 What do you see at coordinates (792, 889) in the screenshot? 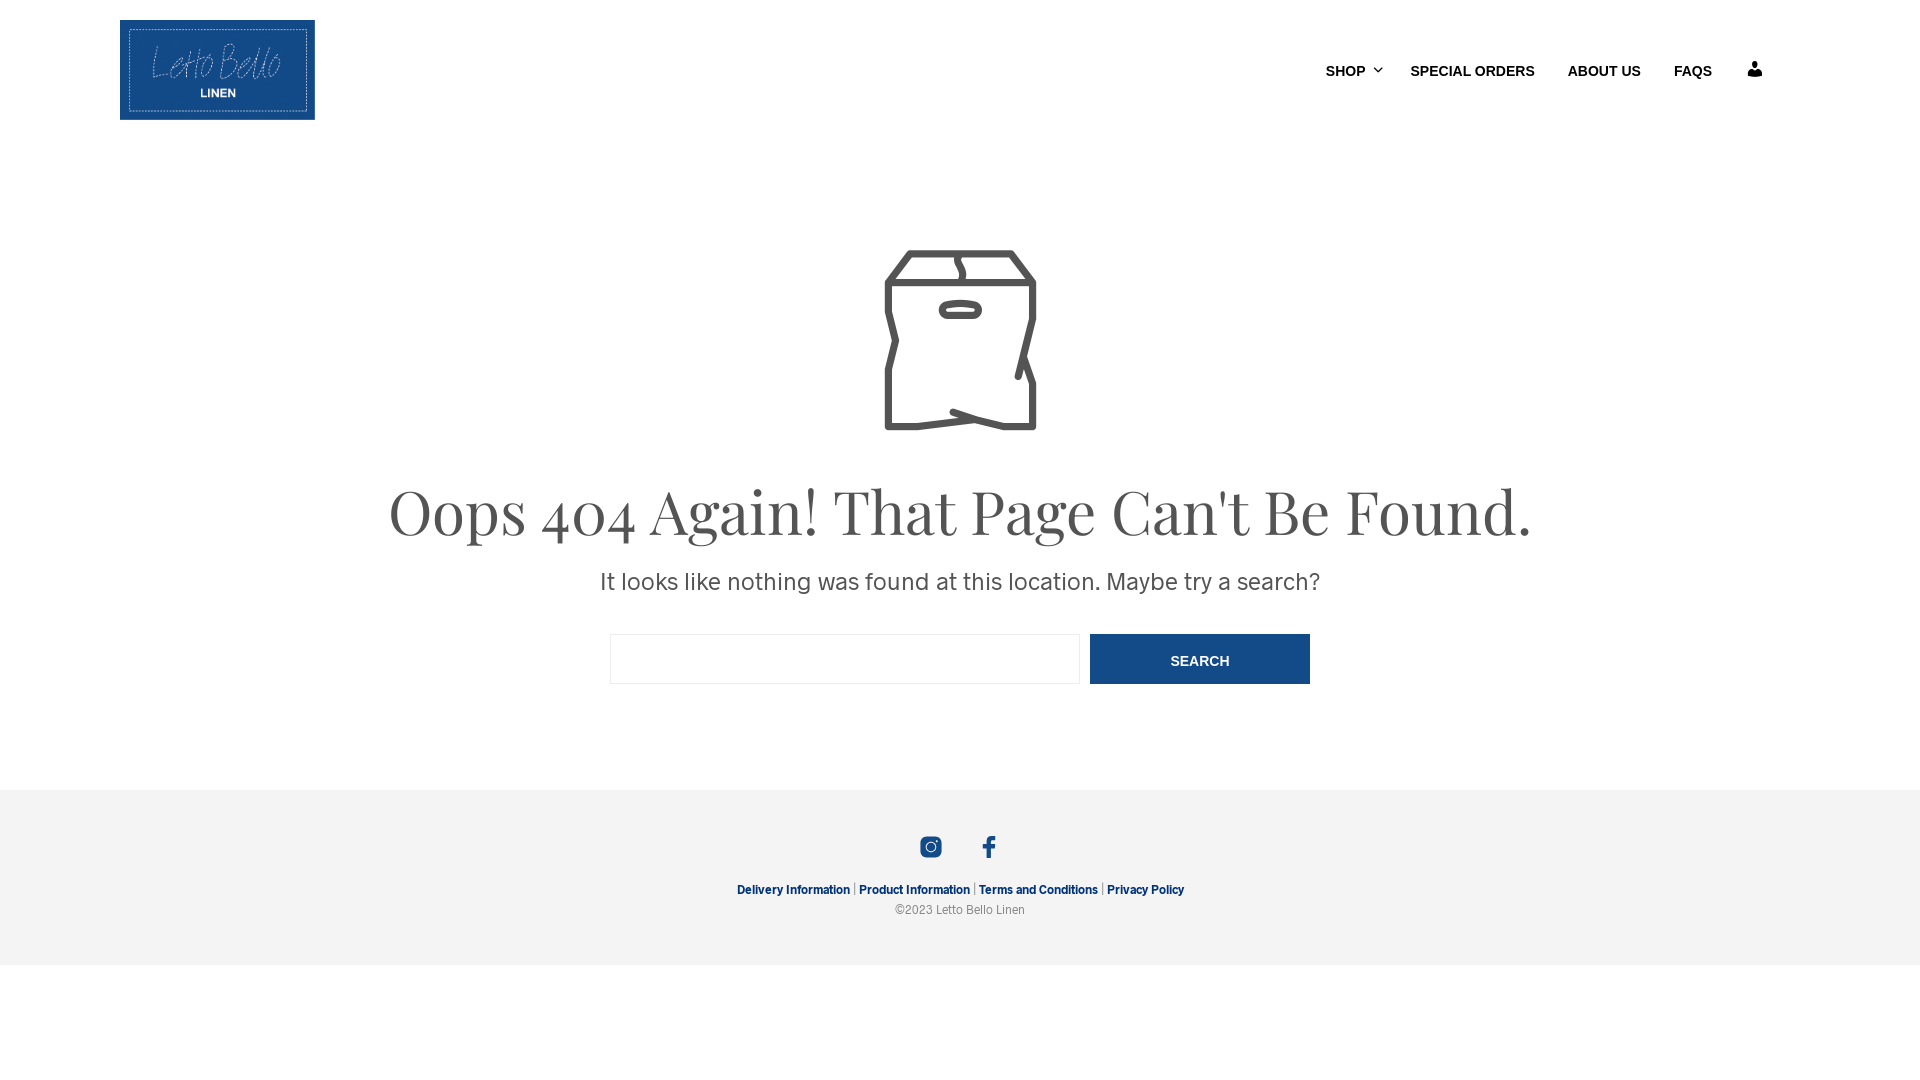
I see `Delivery Information` at bounding box center [792, 889].